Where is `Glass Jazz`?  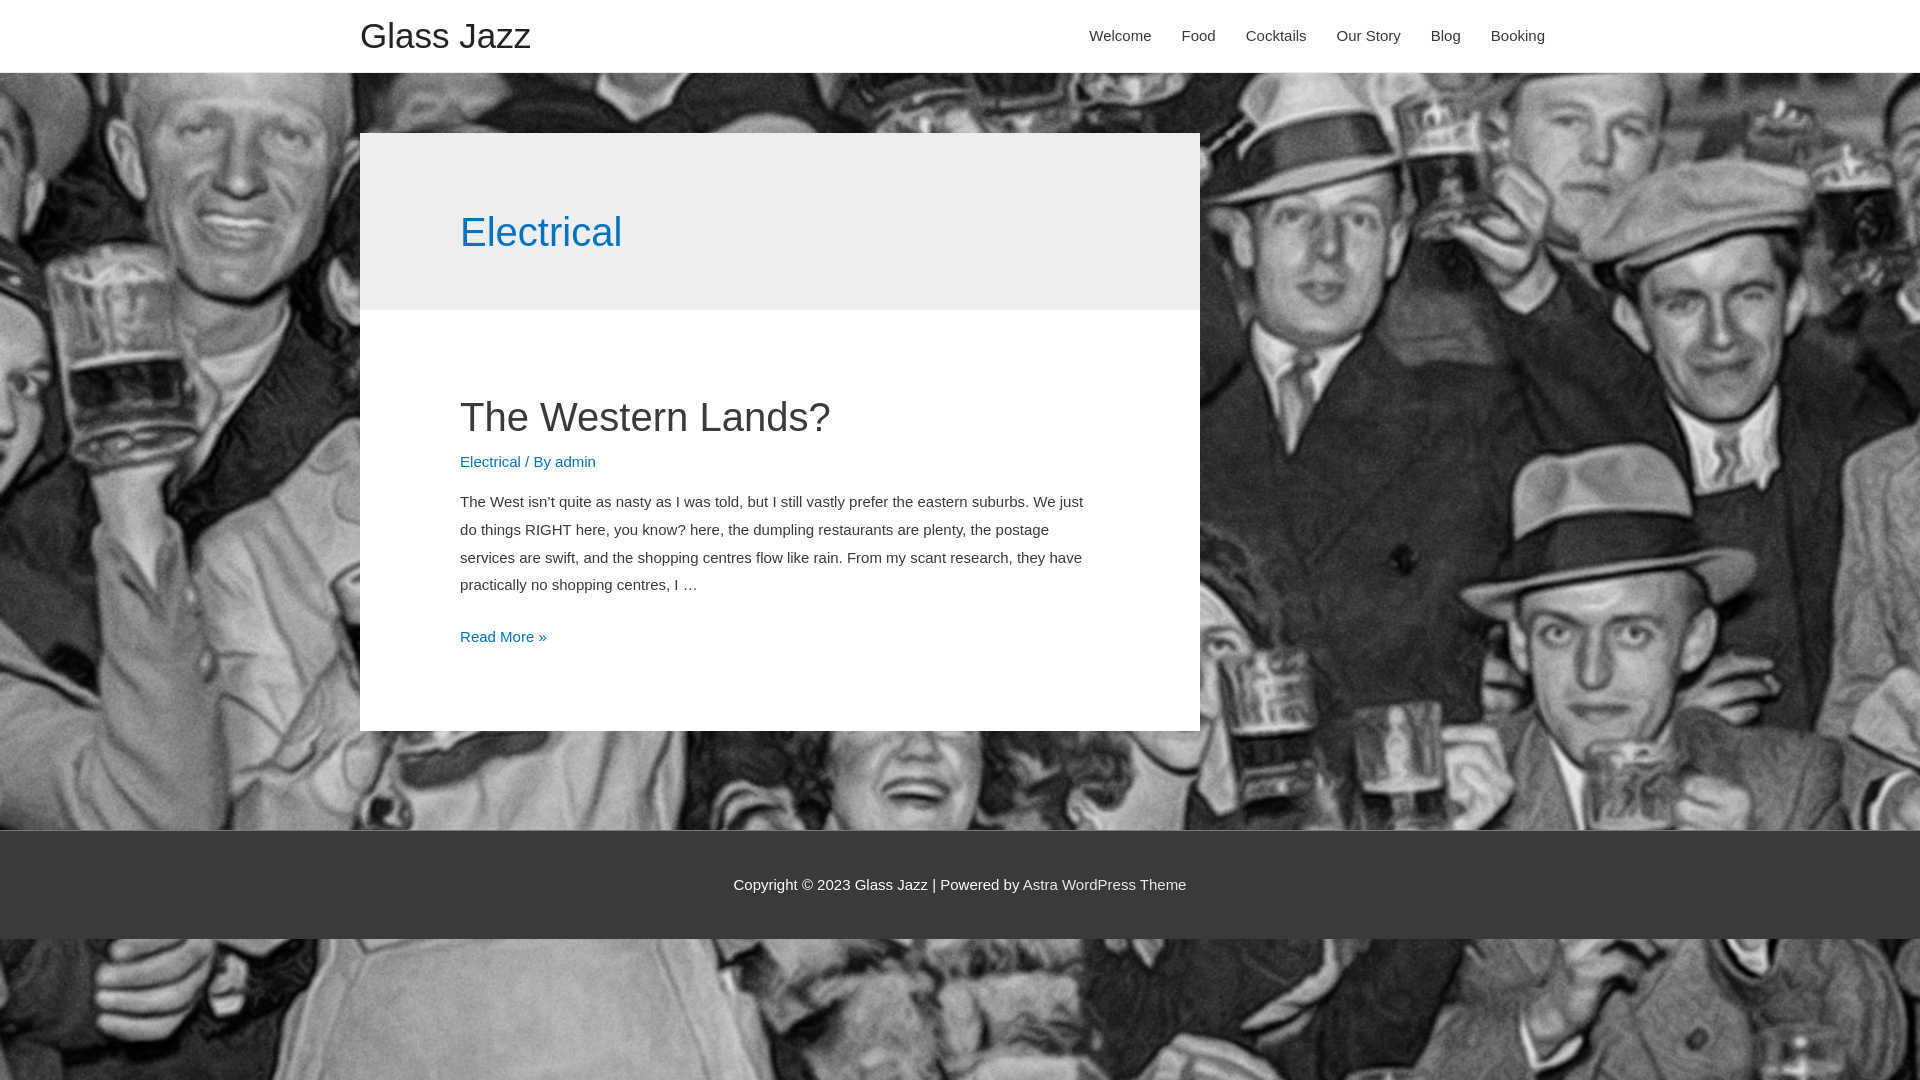
Glass Jazz is located at coordinates (446, 36).